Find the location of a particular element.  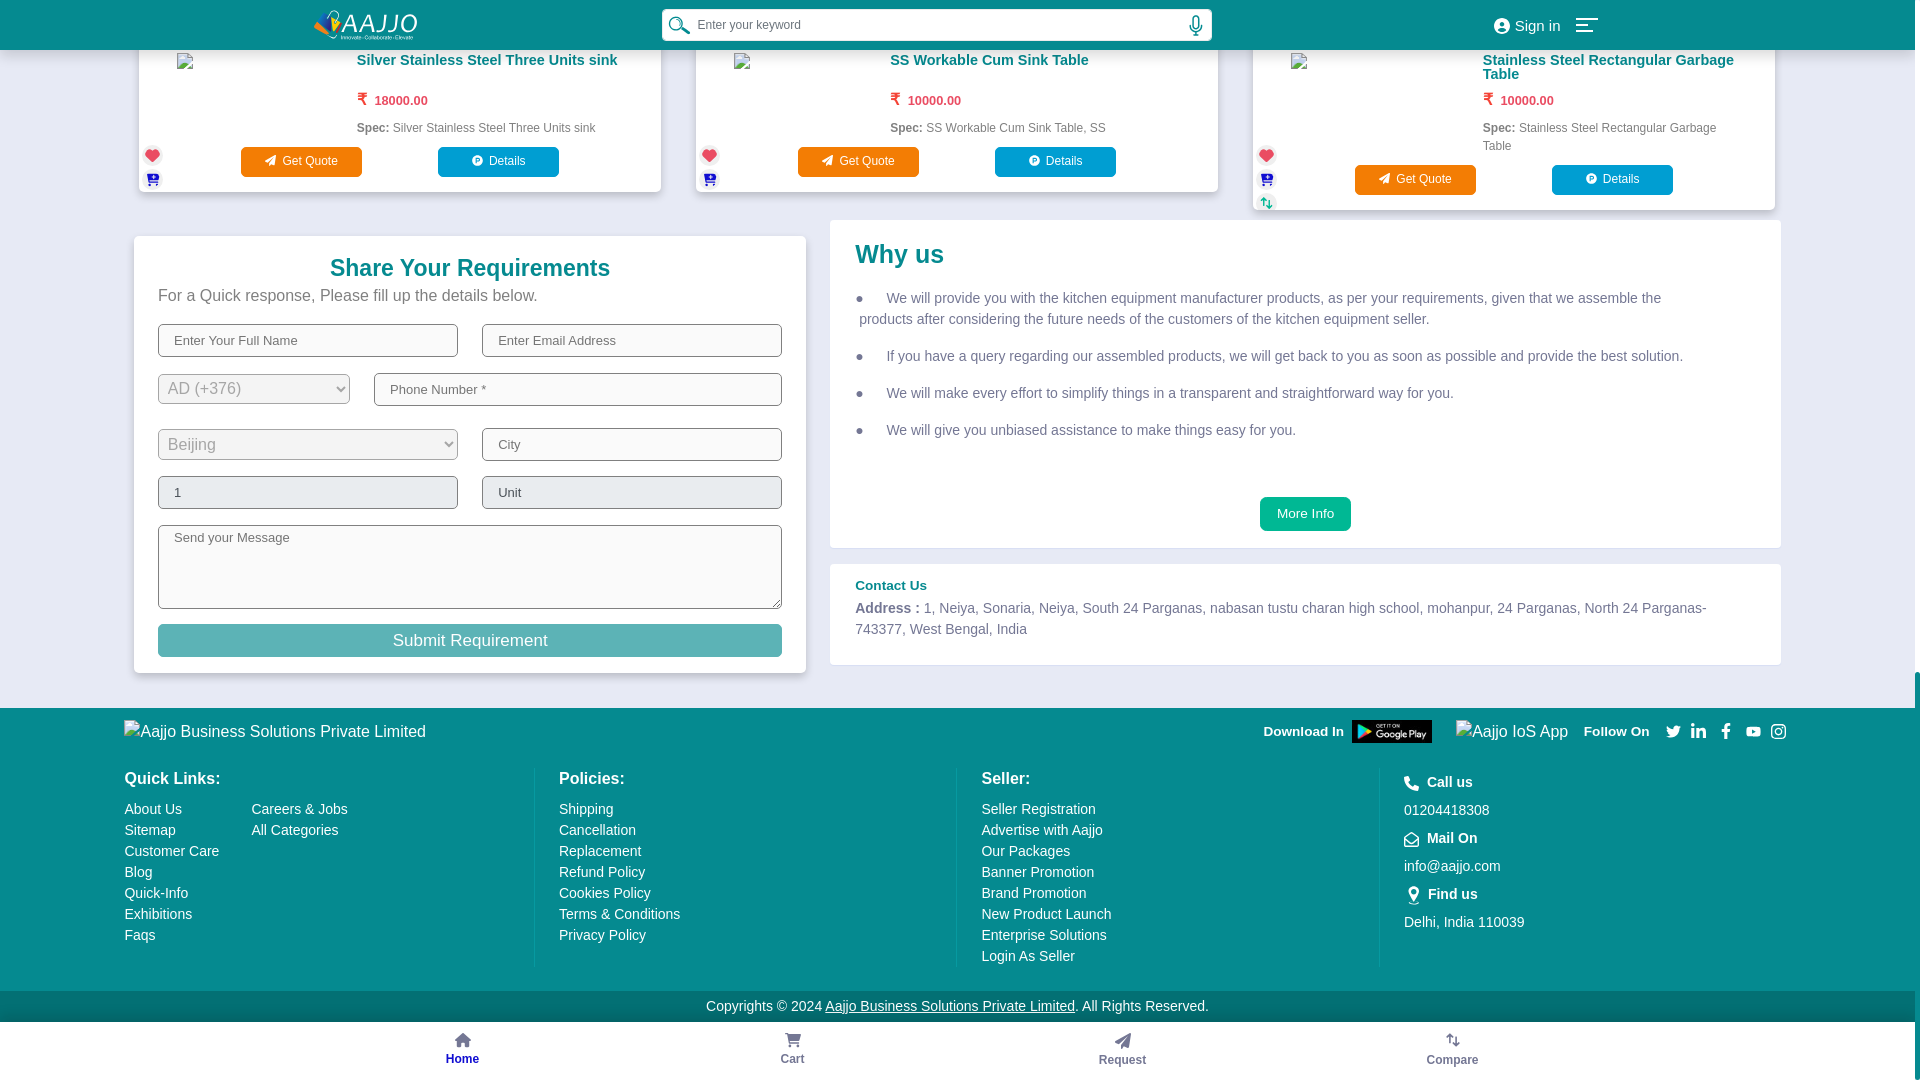

1 is located at coordinates (308, 492).